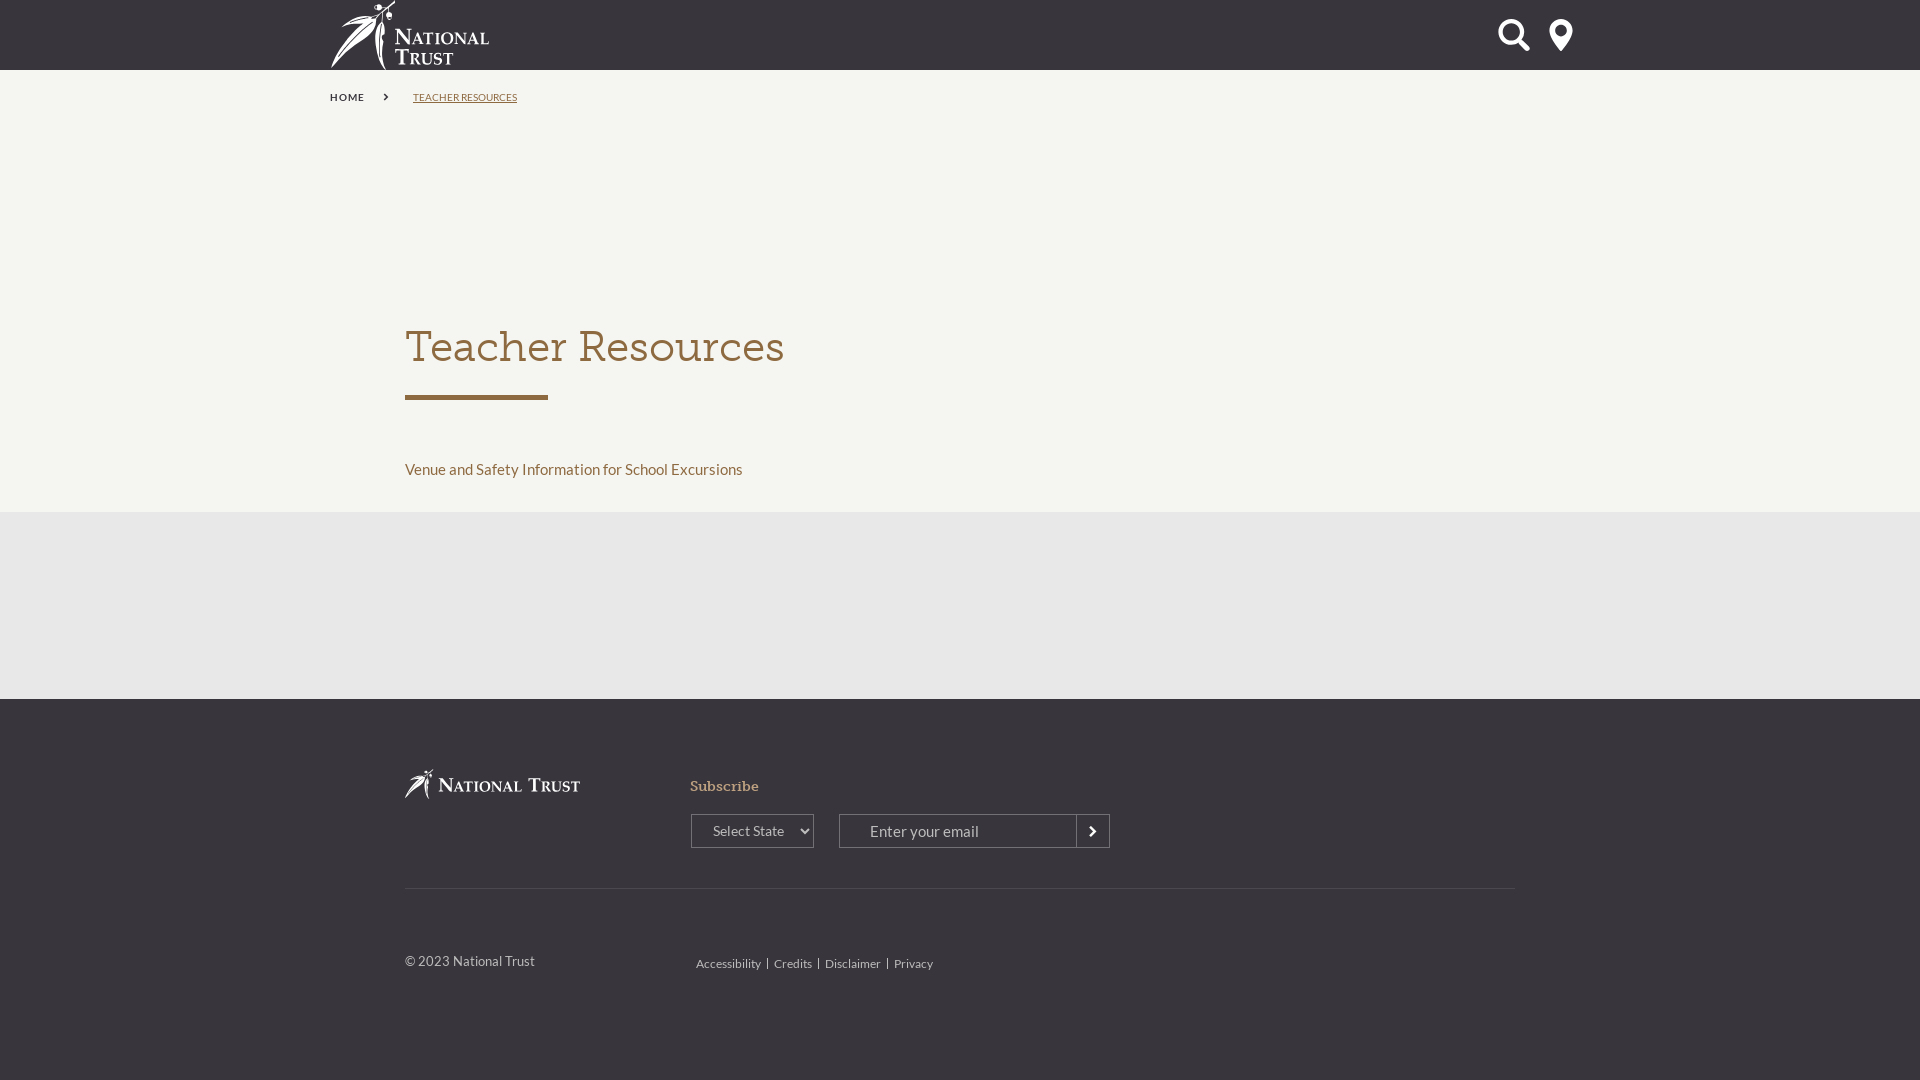 This screenshot has width=1920, height=1080. What do you see at coordinates (914, 964) in the screenshot?
I see `Privacy` at bounding box center [914, 964].